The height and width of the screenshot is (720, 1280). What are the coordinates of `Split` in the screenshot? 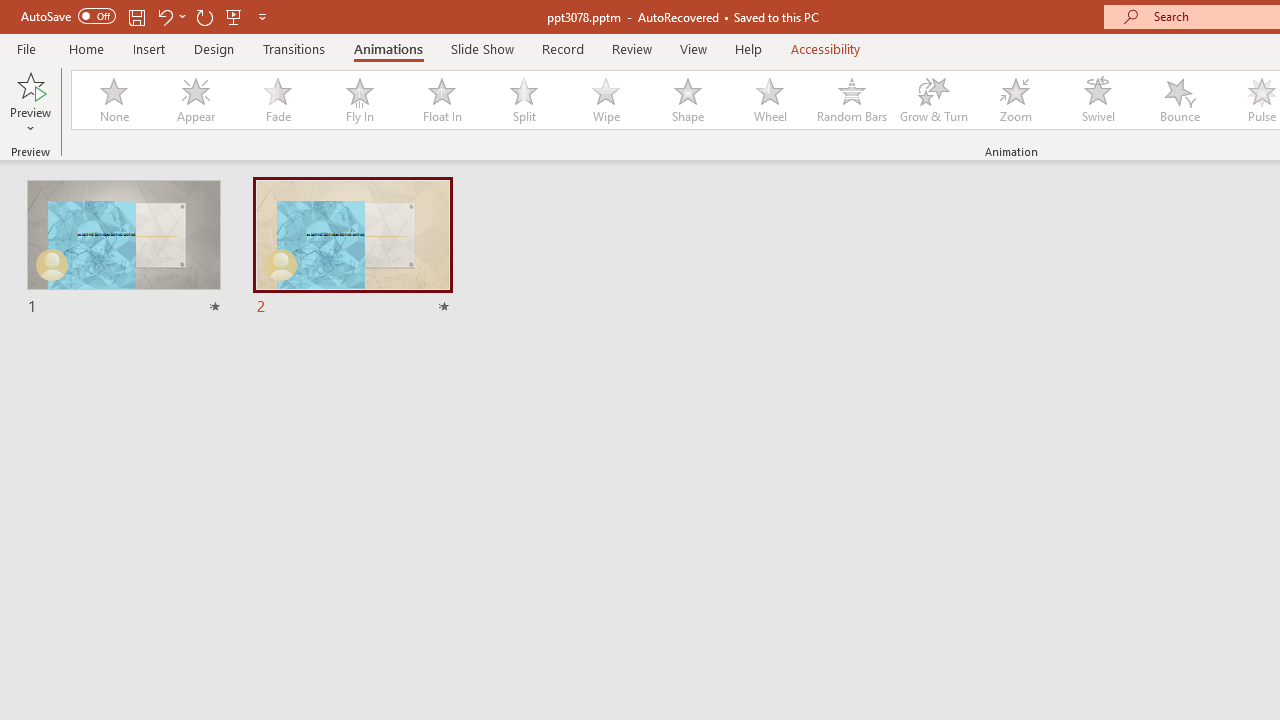 It's located at (523, 100).